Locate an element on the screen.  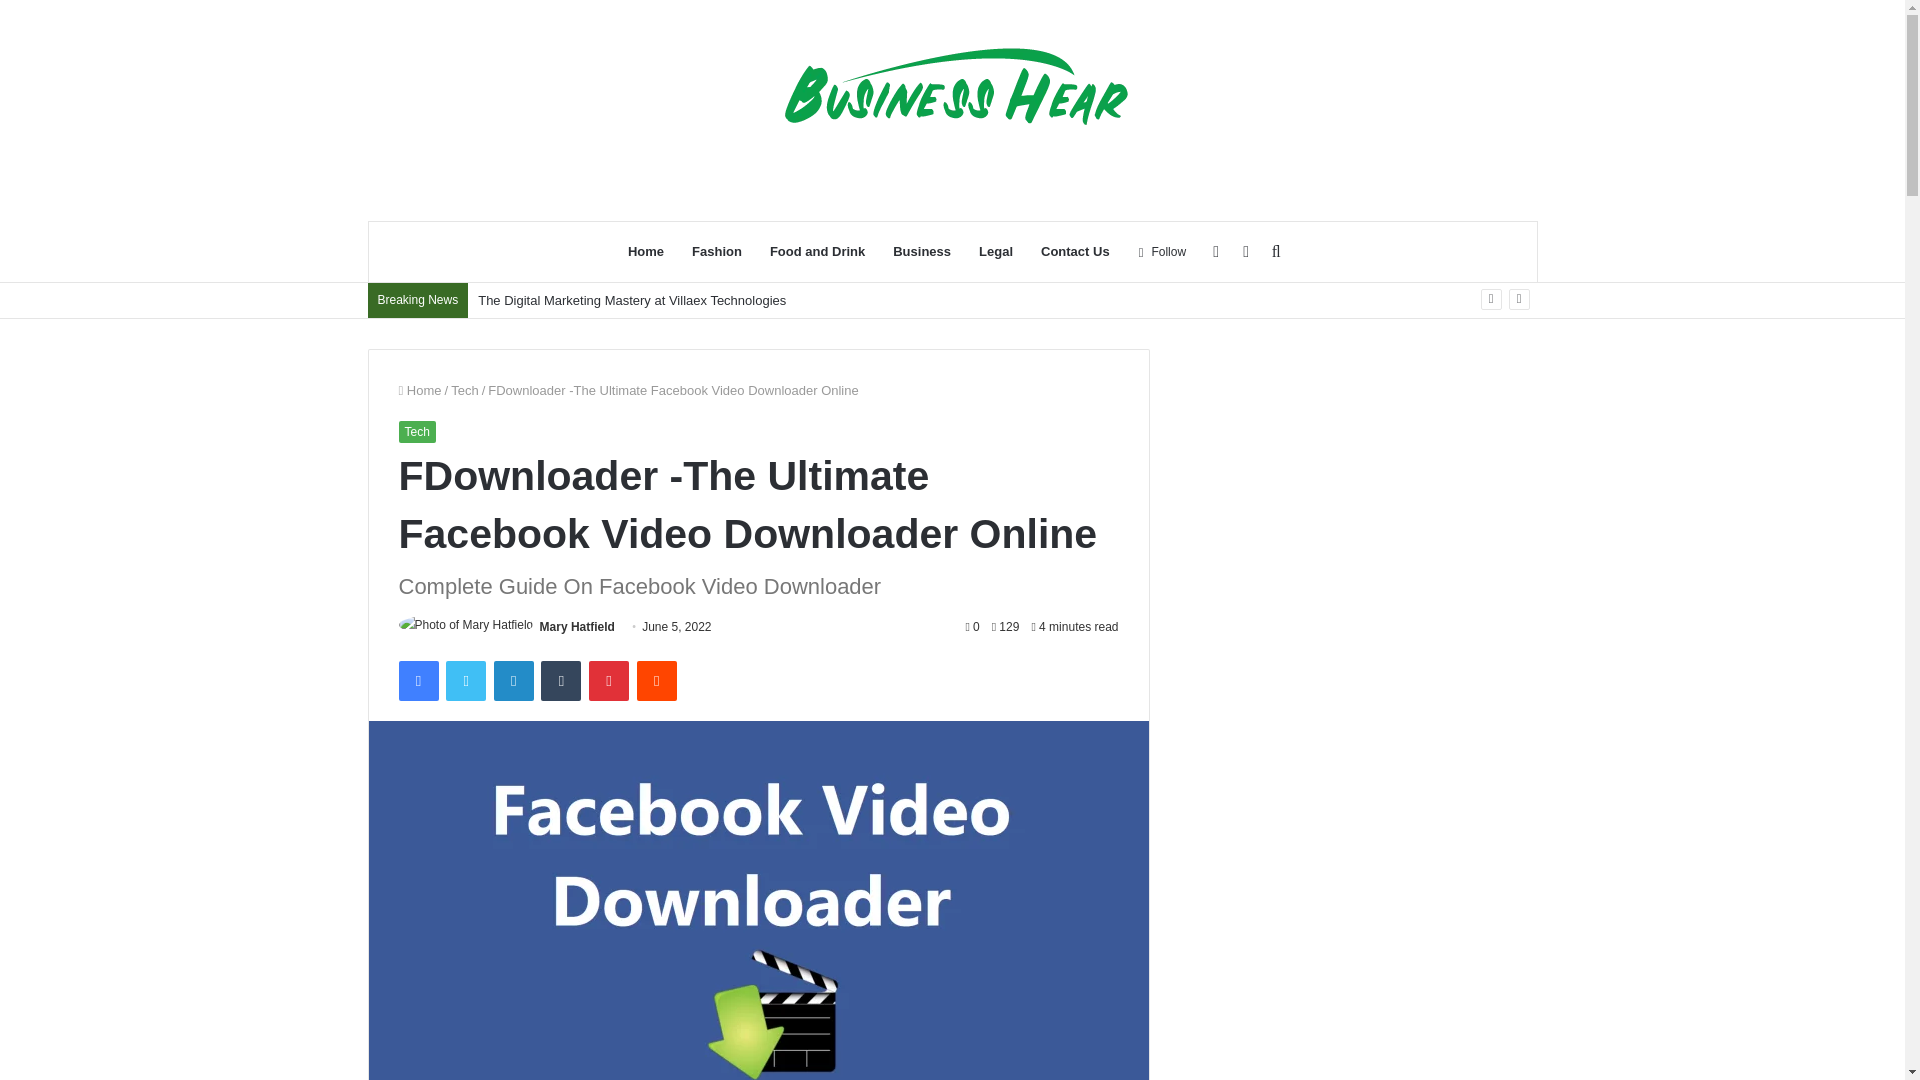
Pinterest is located at coordinates (609, 680).